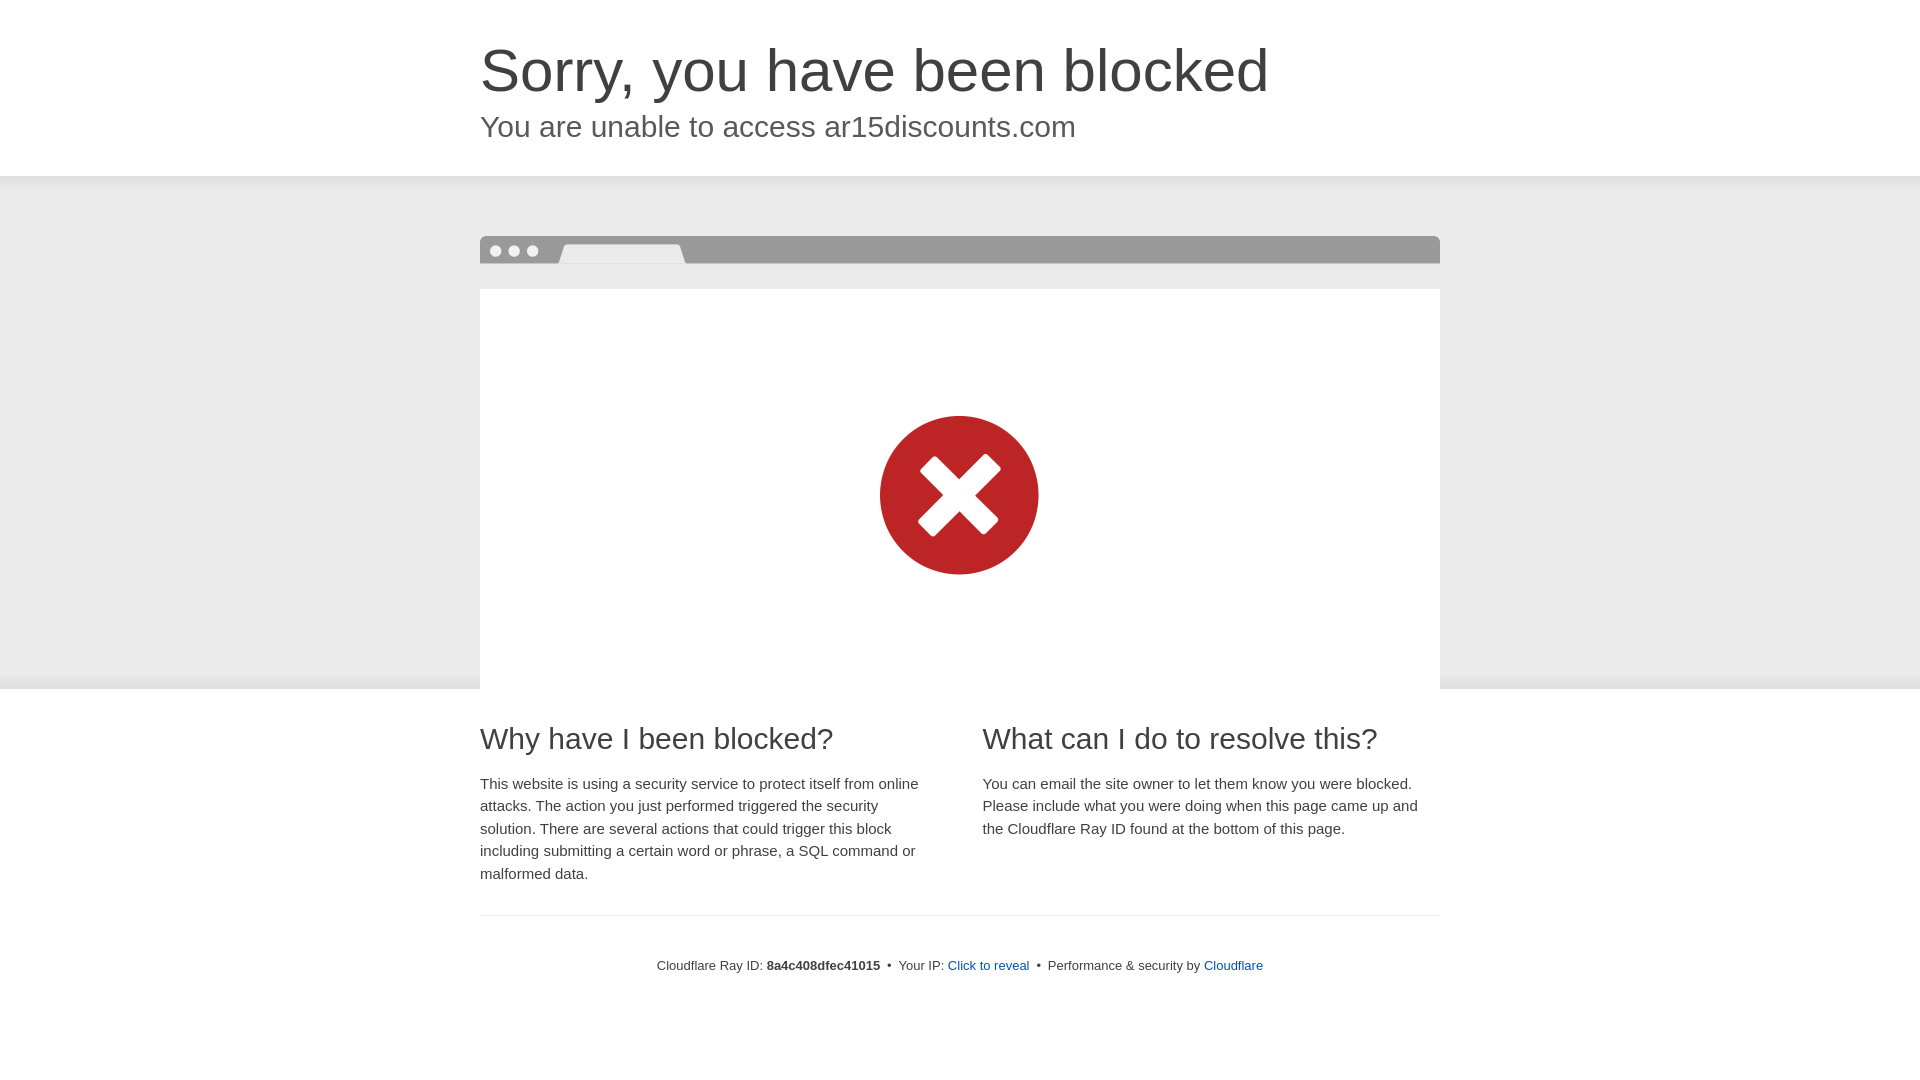 The height and width of the screenshot is (1080, 1920). What do you see at coordinates (1233, 965) in the screenshot?
I see `Cloudflare` at bounding box center [1233, 965].